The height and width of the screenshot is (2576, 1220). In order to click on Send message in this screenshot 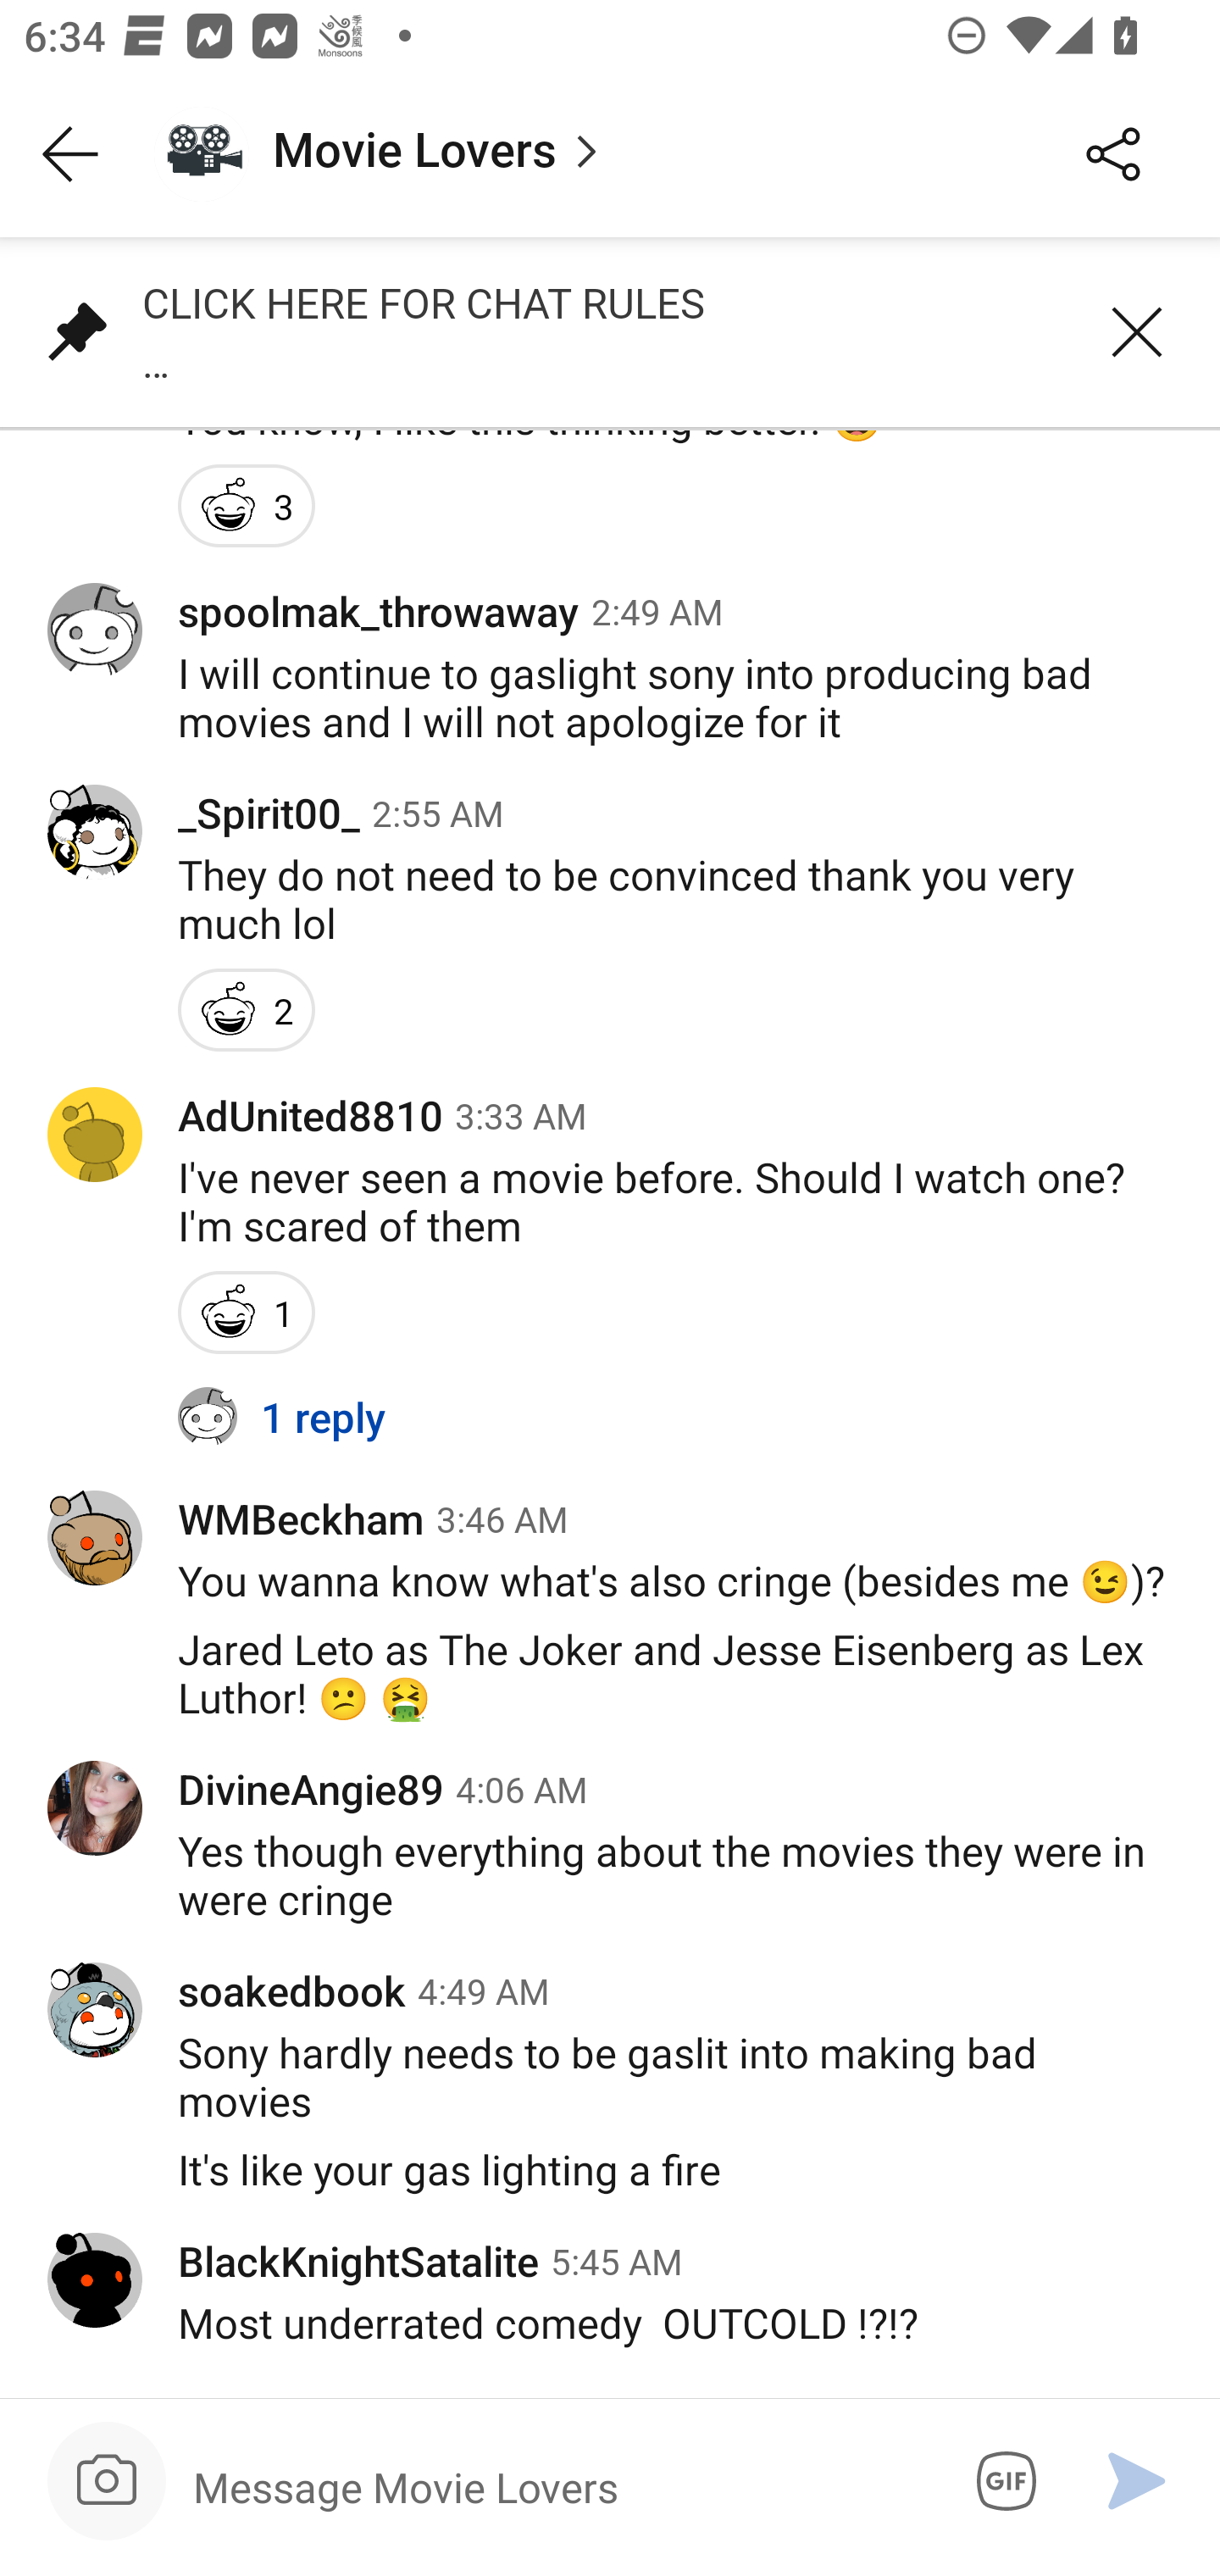, I will do `click(1137, 2481)`.